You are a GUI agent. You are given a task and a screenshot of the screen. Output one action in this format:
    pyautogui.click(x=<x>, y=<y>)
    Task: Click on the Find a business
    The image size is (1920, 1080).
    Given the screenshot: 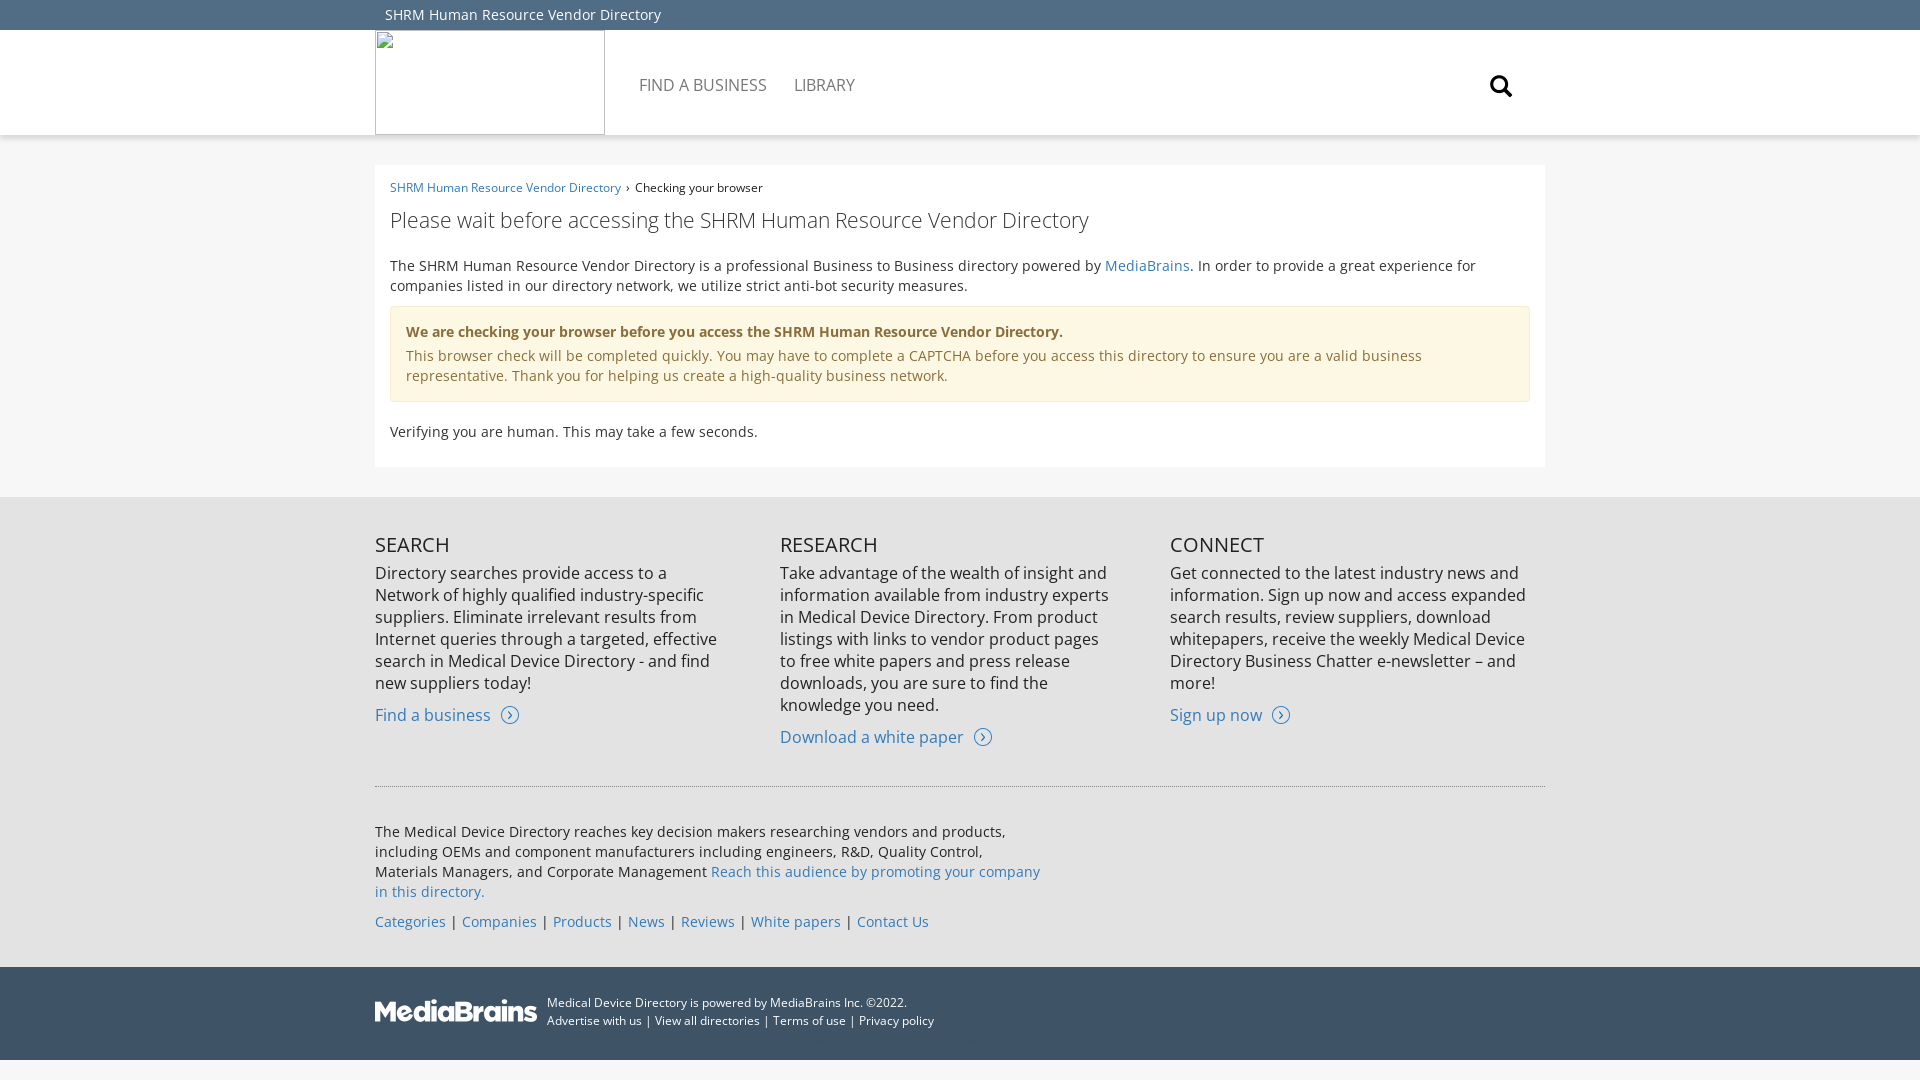 What is the action you would take?
    pyautogui.click(x=446, y=714)
    